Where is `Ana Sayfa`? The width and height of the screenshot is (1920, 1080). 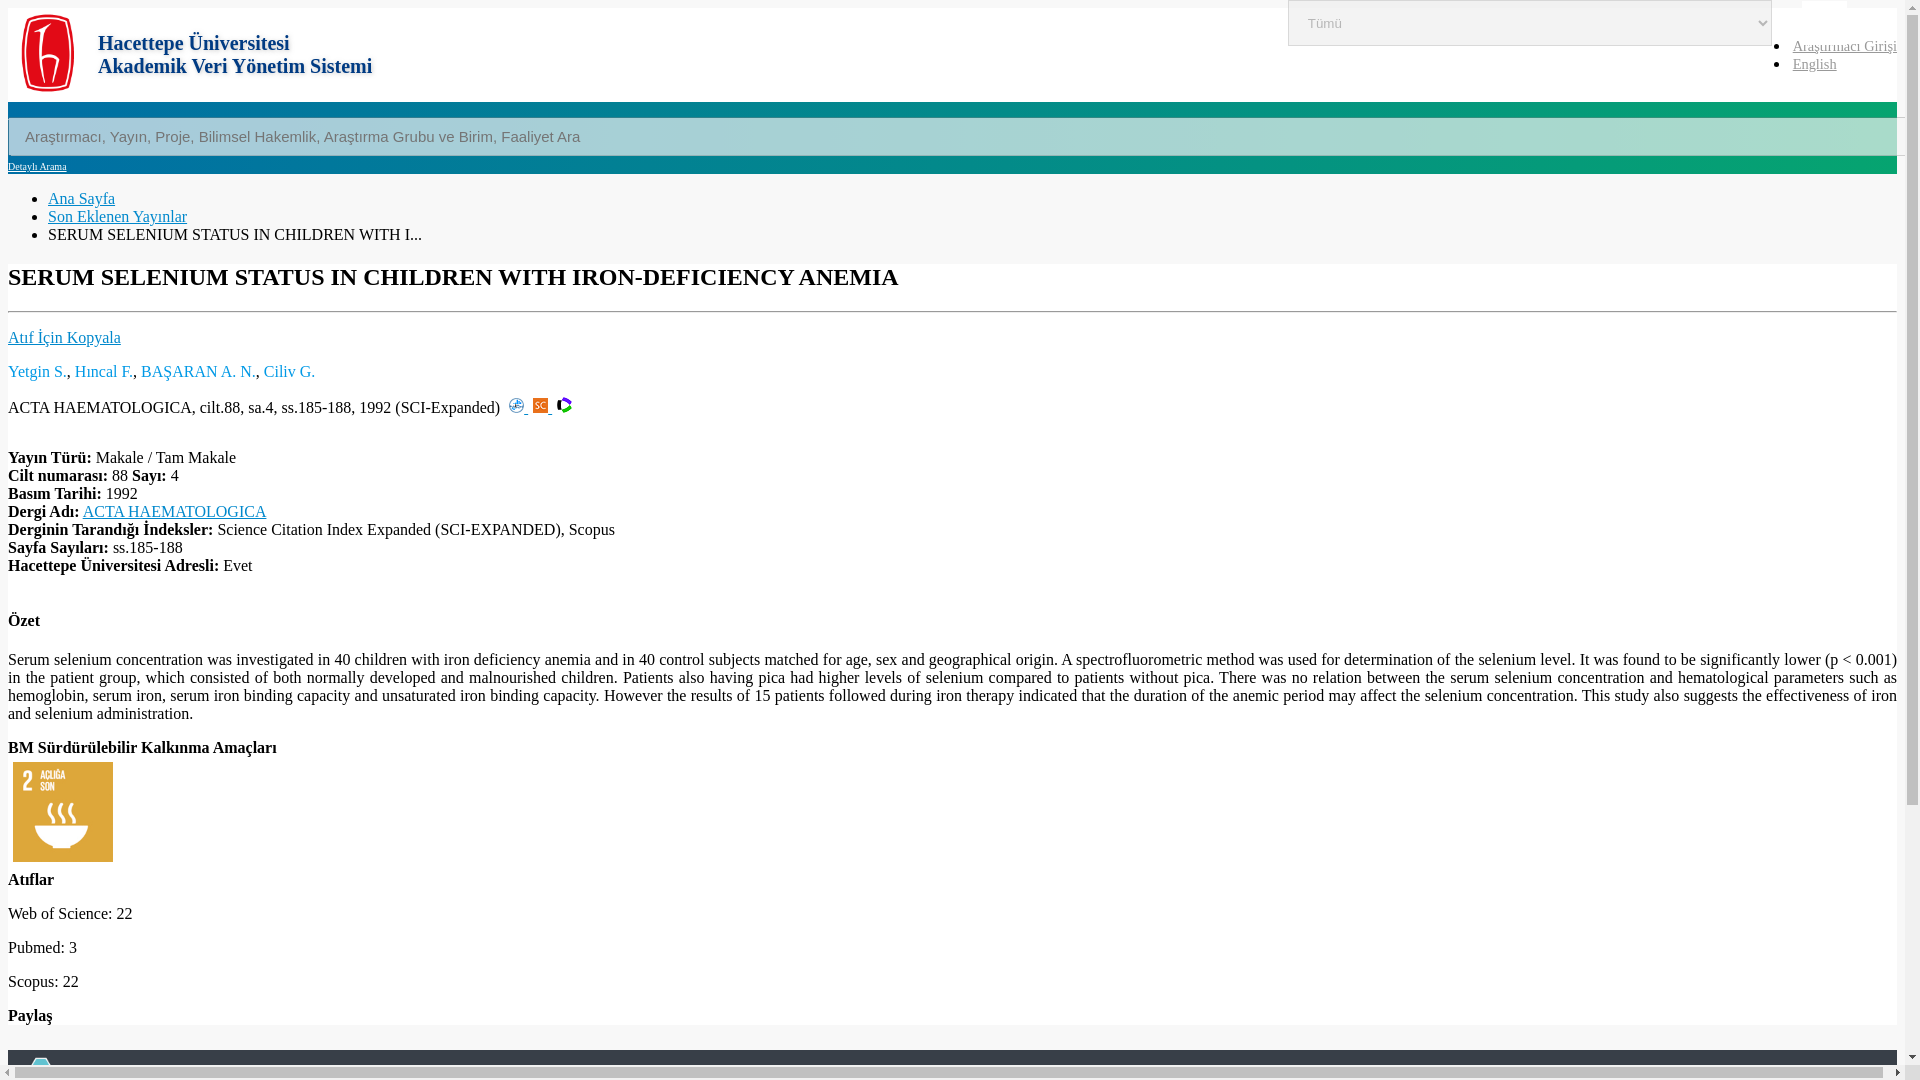
Ana Sayfa is located at coordinates (82, 198).